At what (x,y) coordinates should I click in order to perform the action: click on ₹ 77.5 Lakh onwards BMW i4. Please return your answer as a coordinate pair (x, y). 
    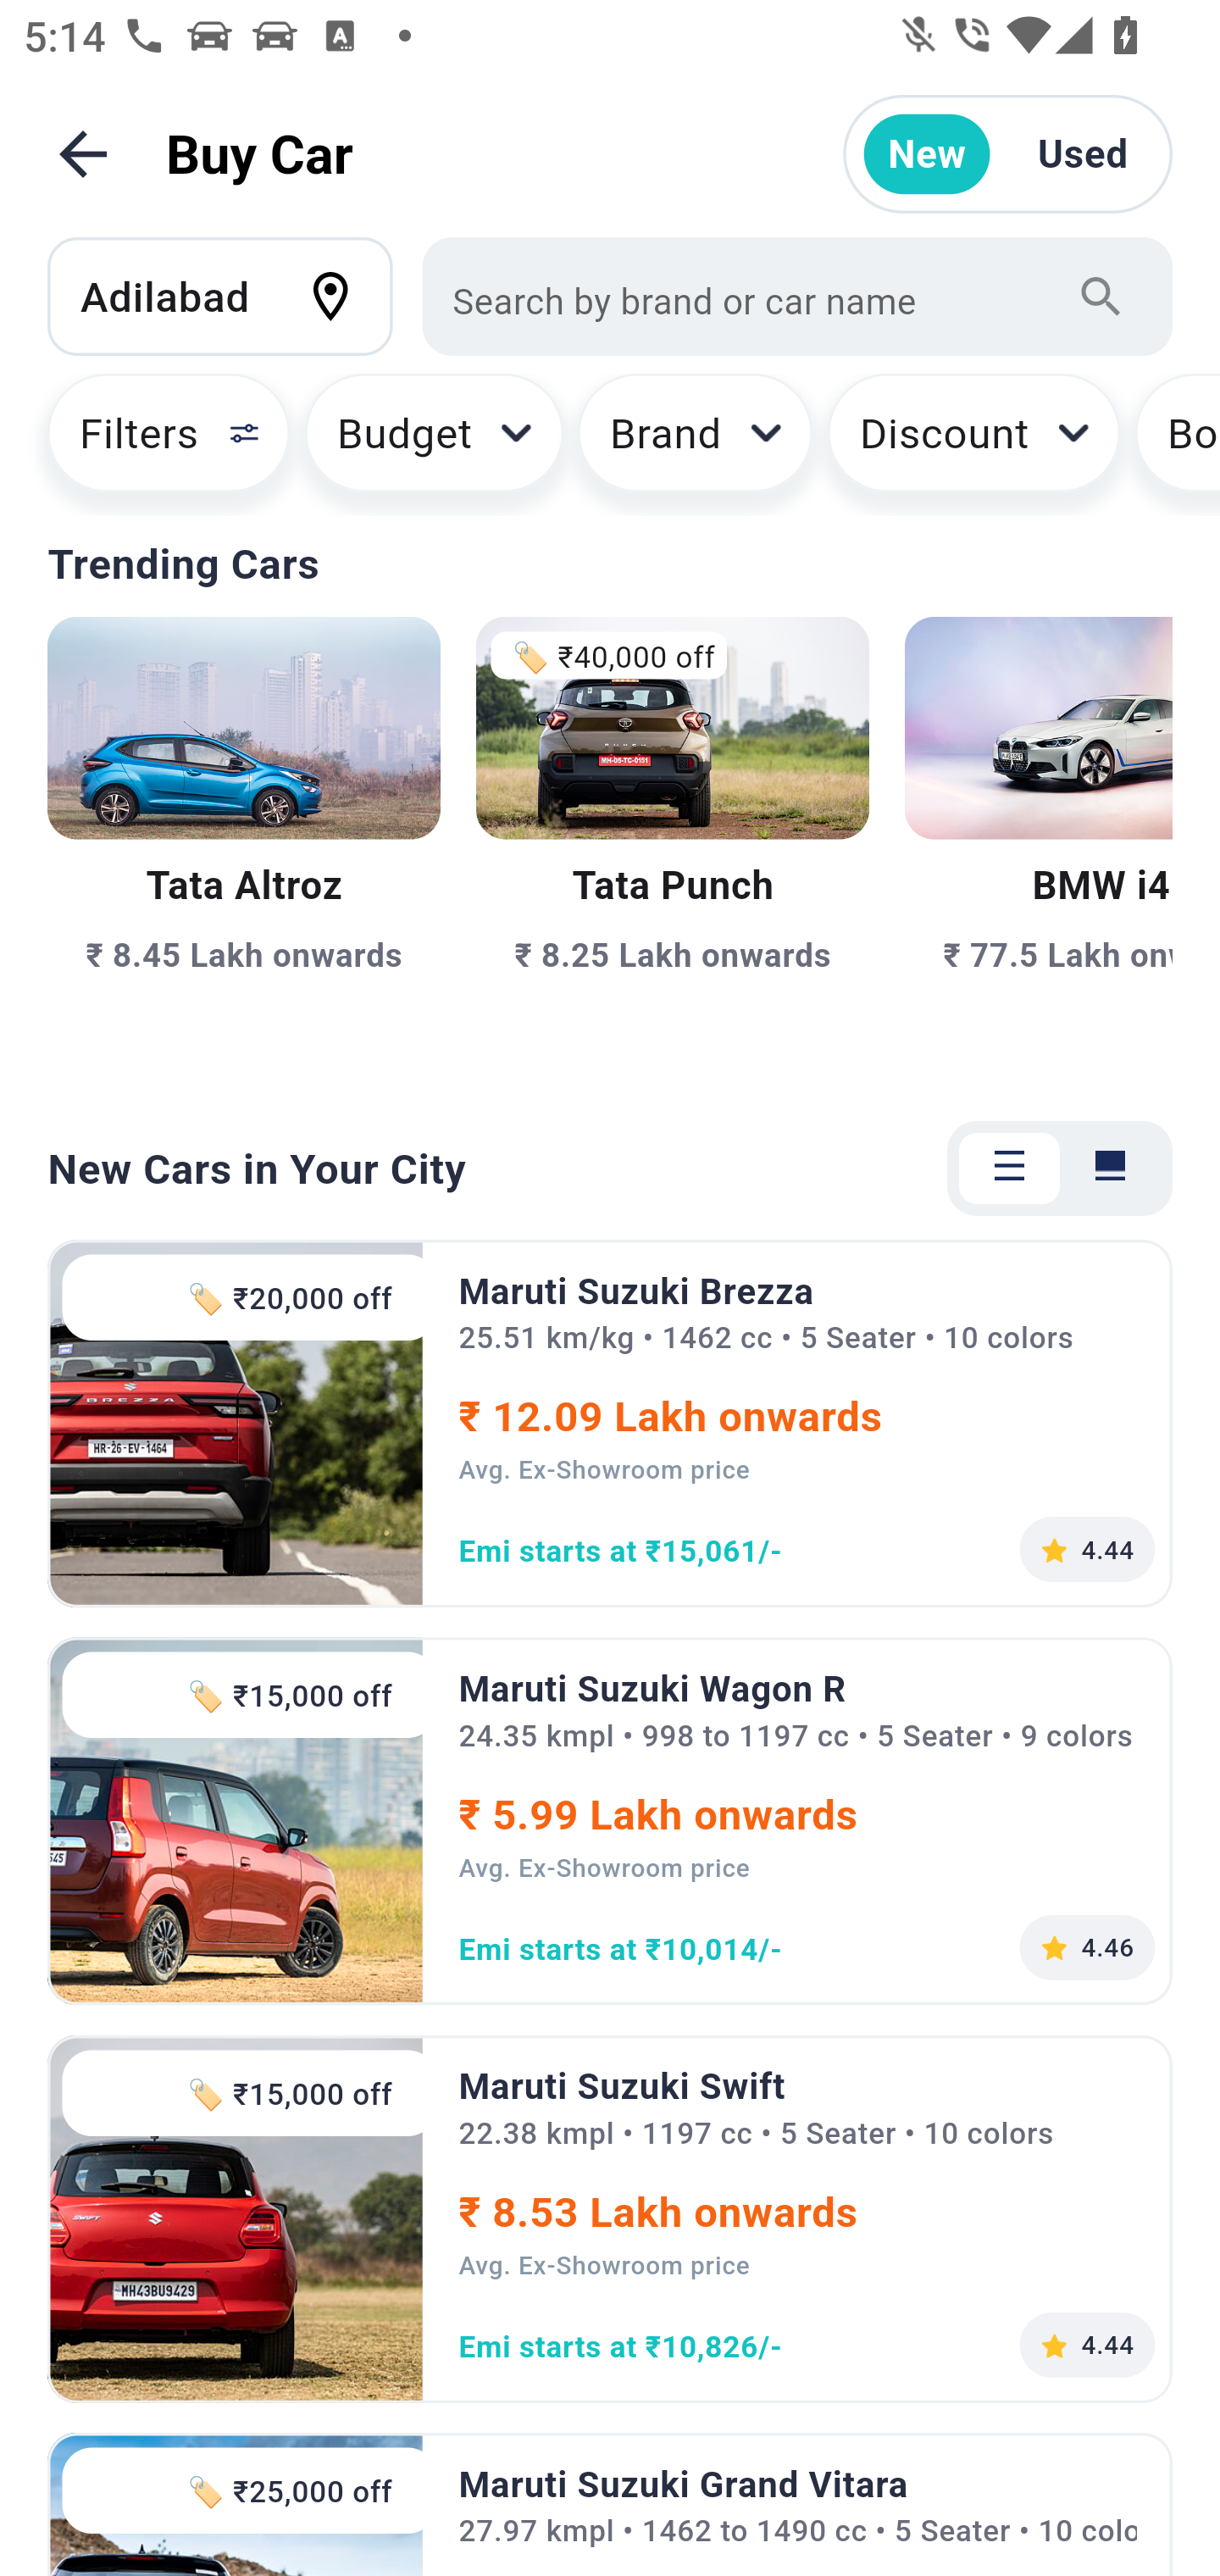
    Looking at the image, I should click on (1039, 847).